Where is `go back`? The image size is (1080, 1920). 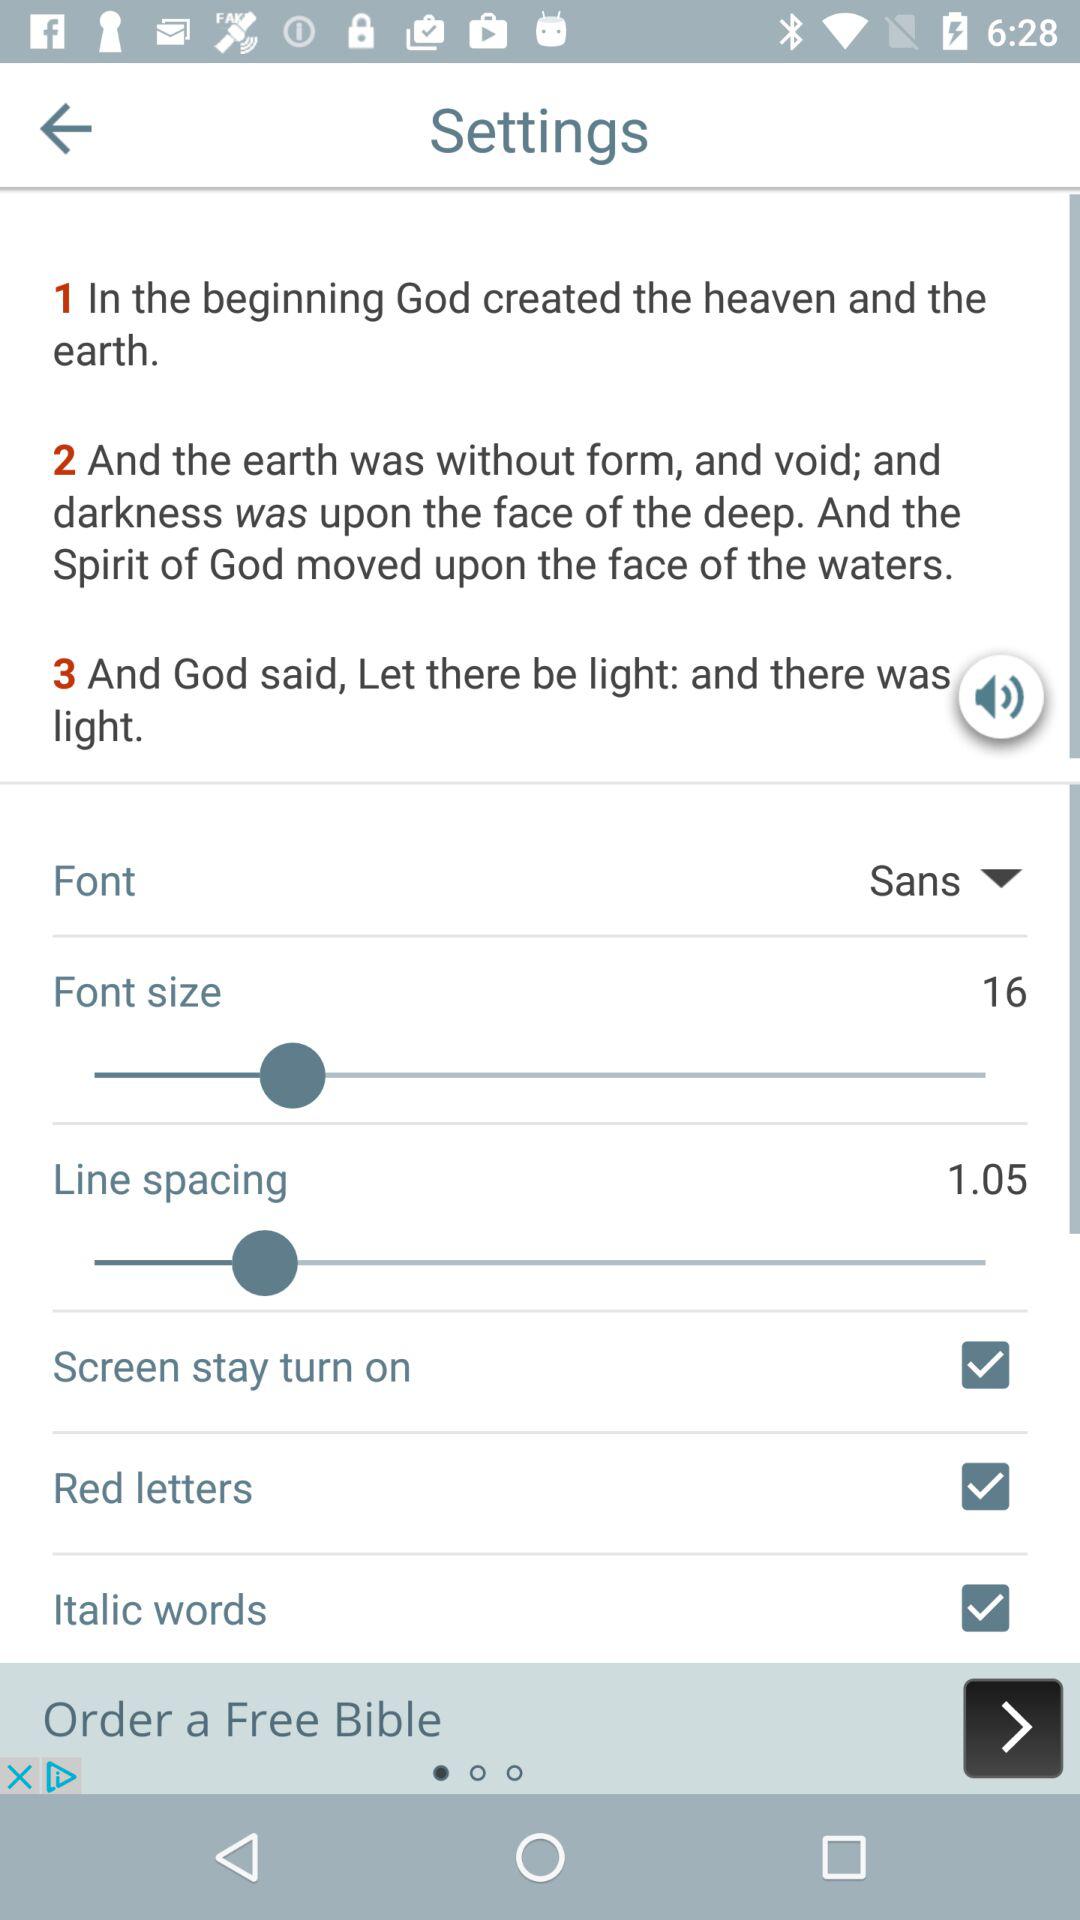
go back is located at coordinates (66, 128).